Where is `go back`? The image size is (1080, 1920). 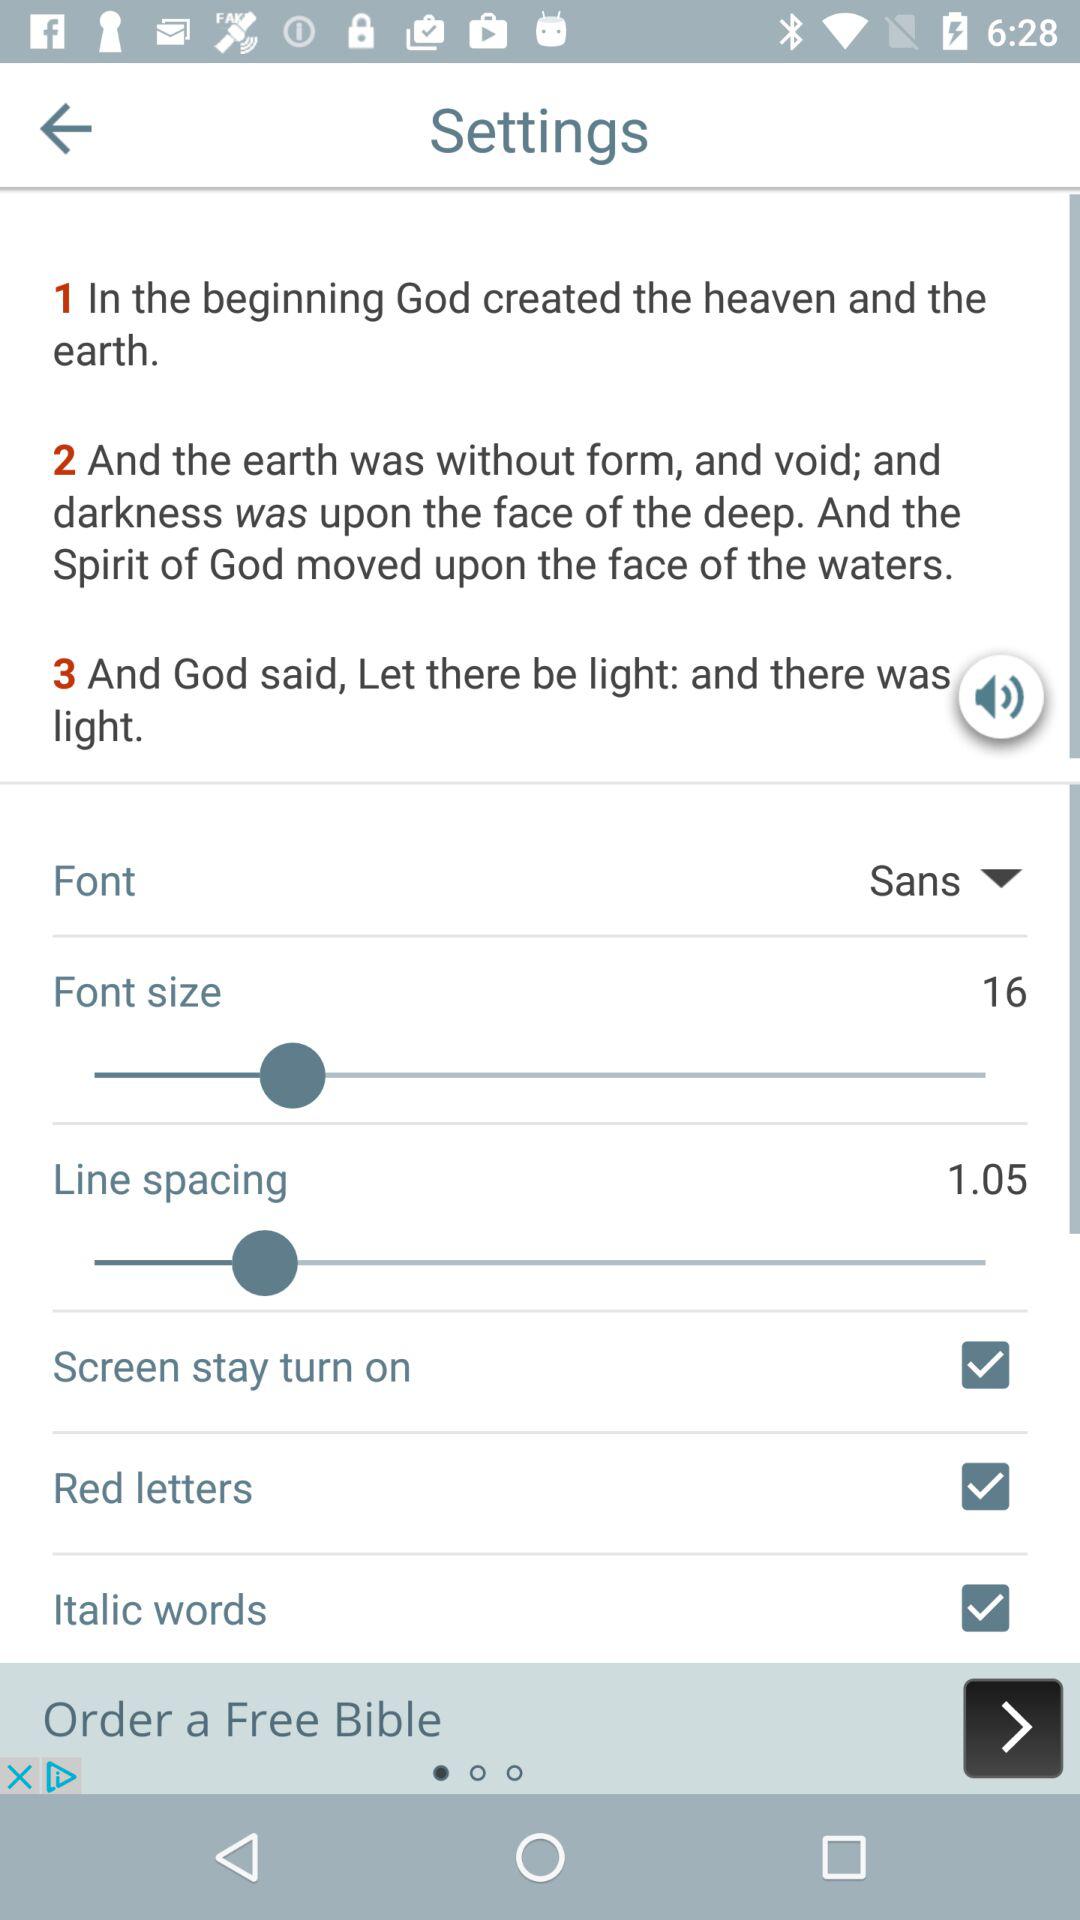
go back is located at coordinates (66, 128).